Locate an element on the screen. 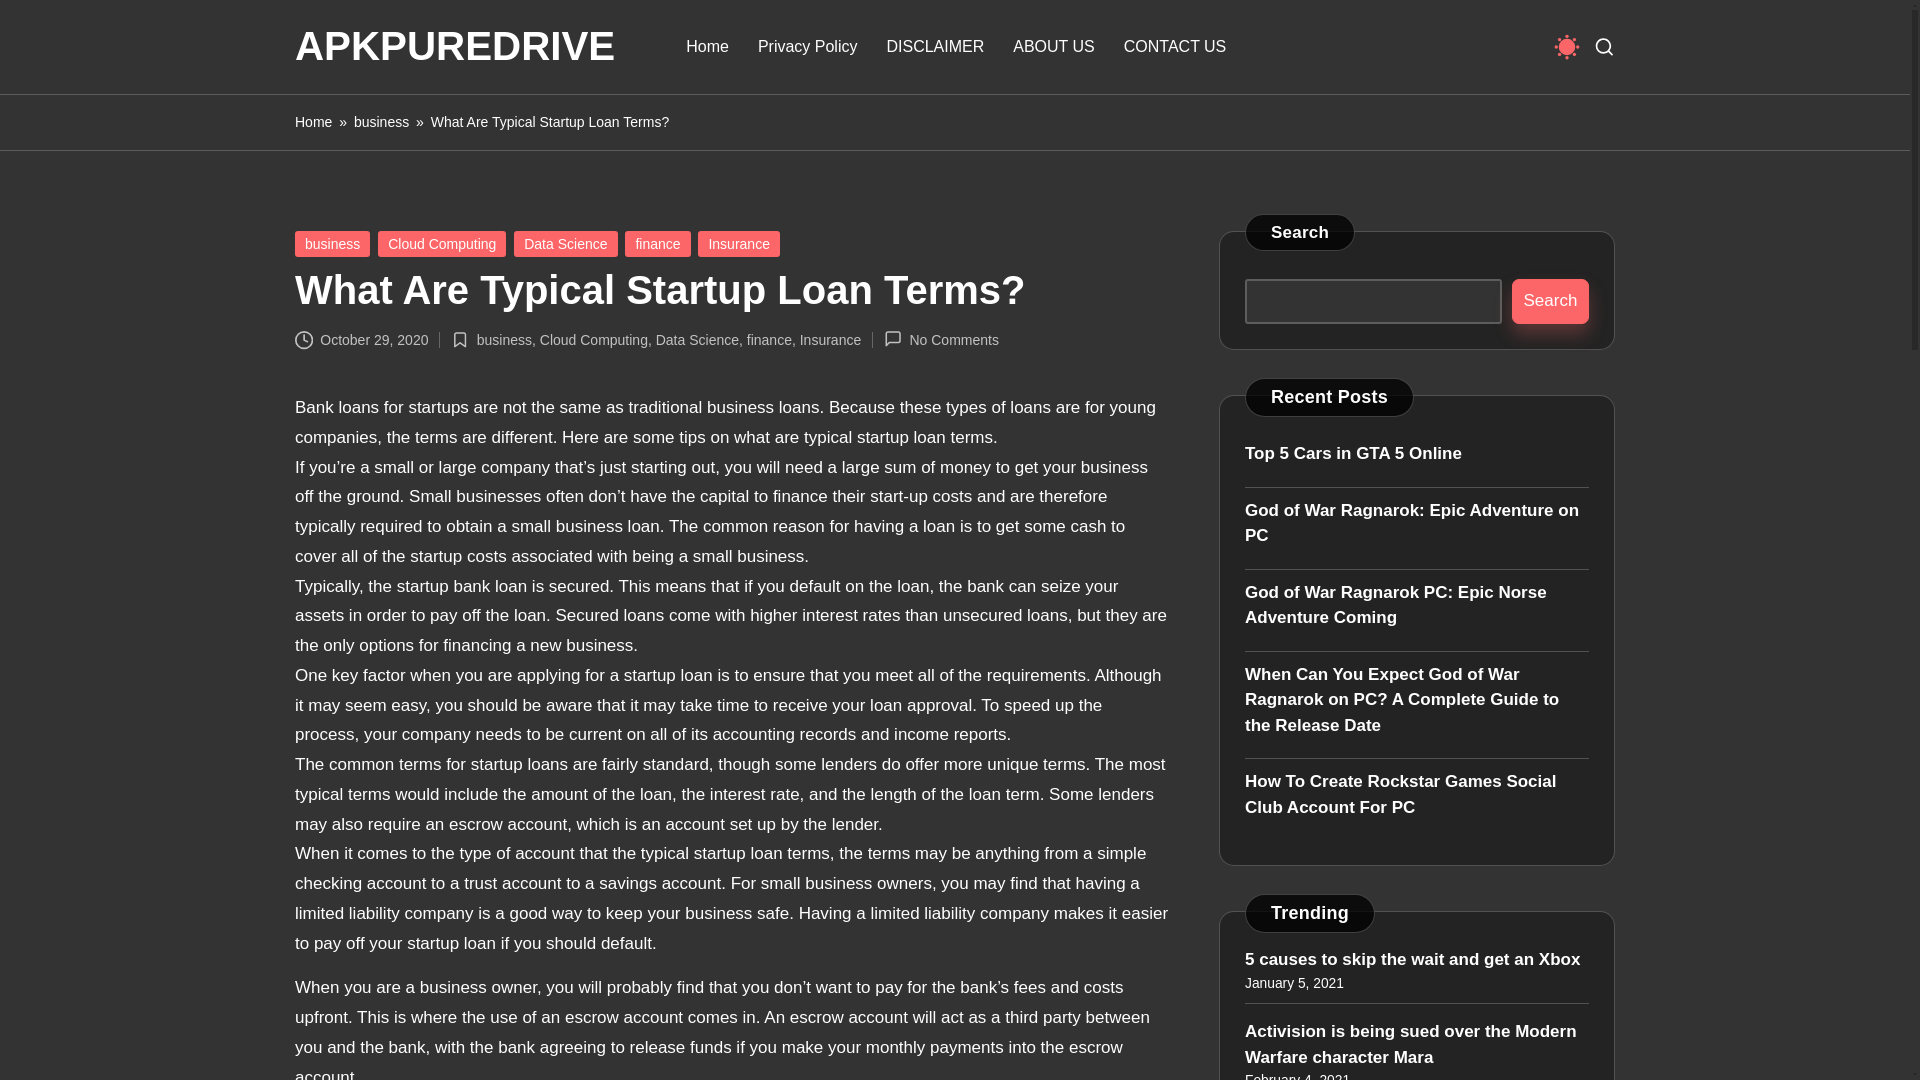 This screenshot has height=1080, width=1920. God of War Ragnarok PC: Epic Norse Adventure Coming is located at coordinates (1416, 604).